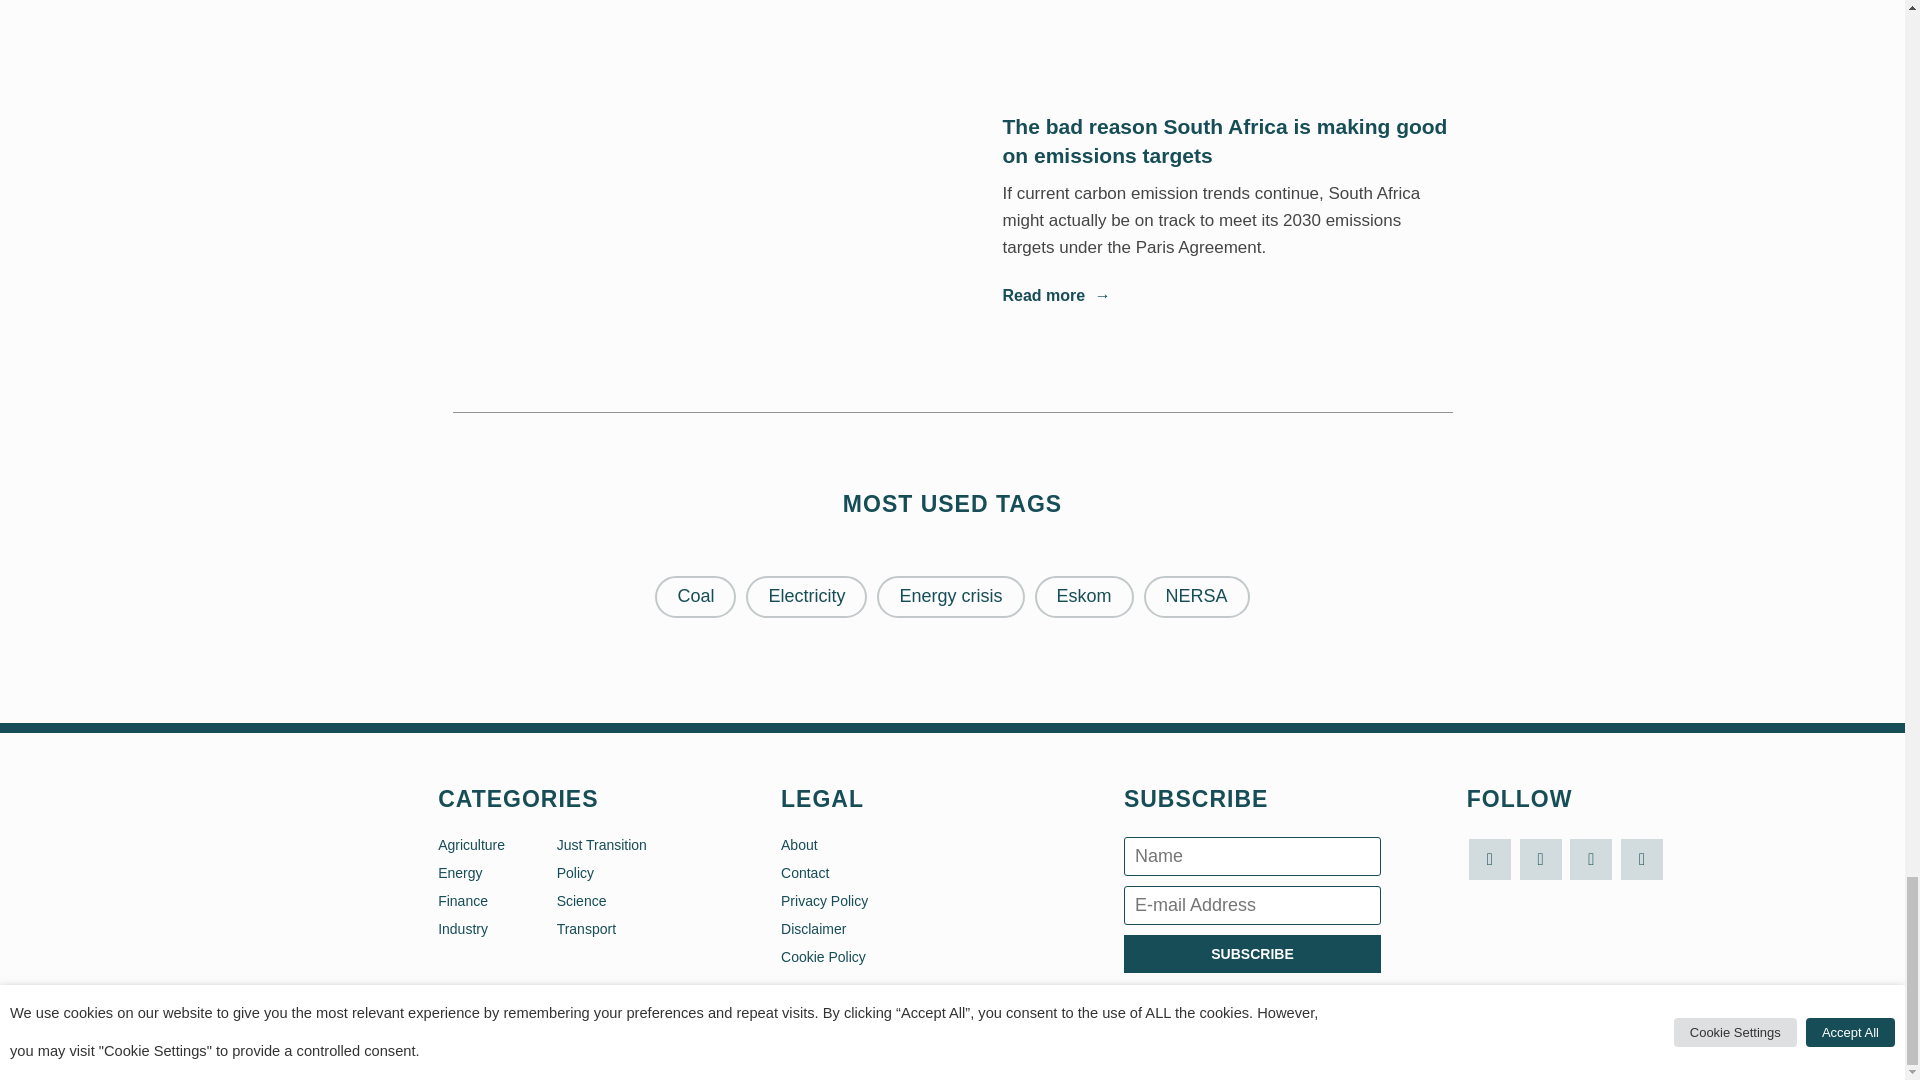 The image size is (1920, 1080). I want to click on Eskom, so click(1084, 596).